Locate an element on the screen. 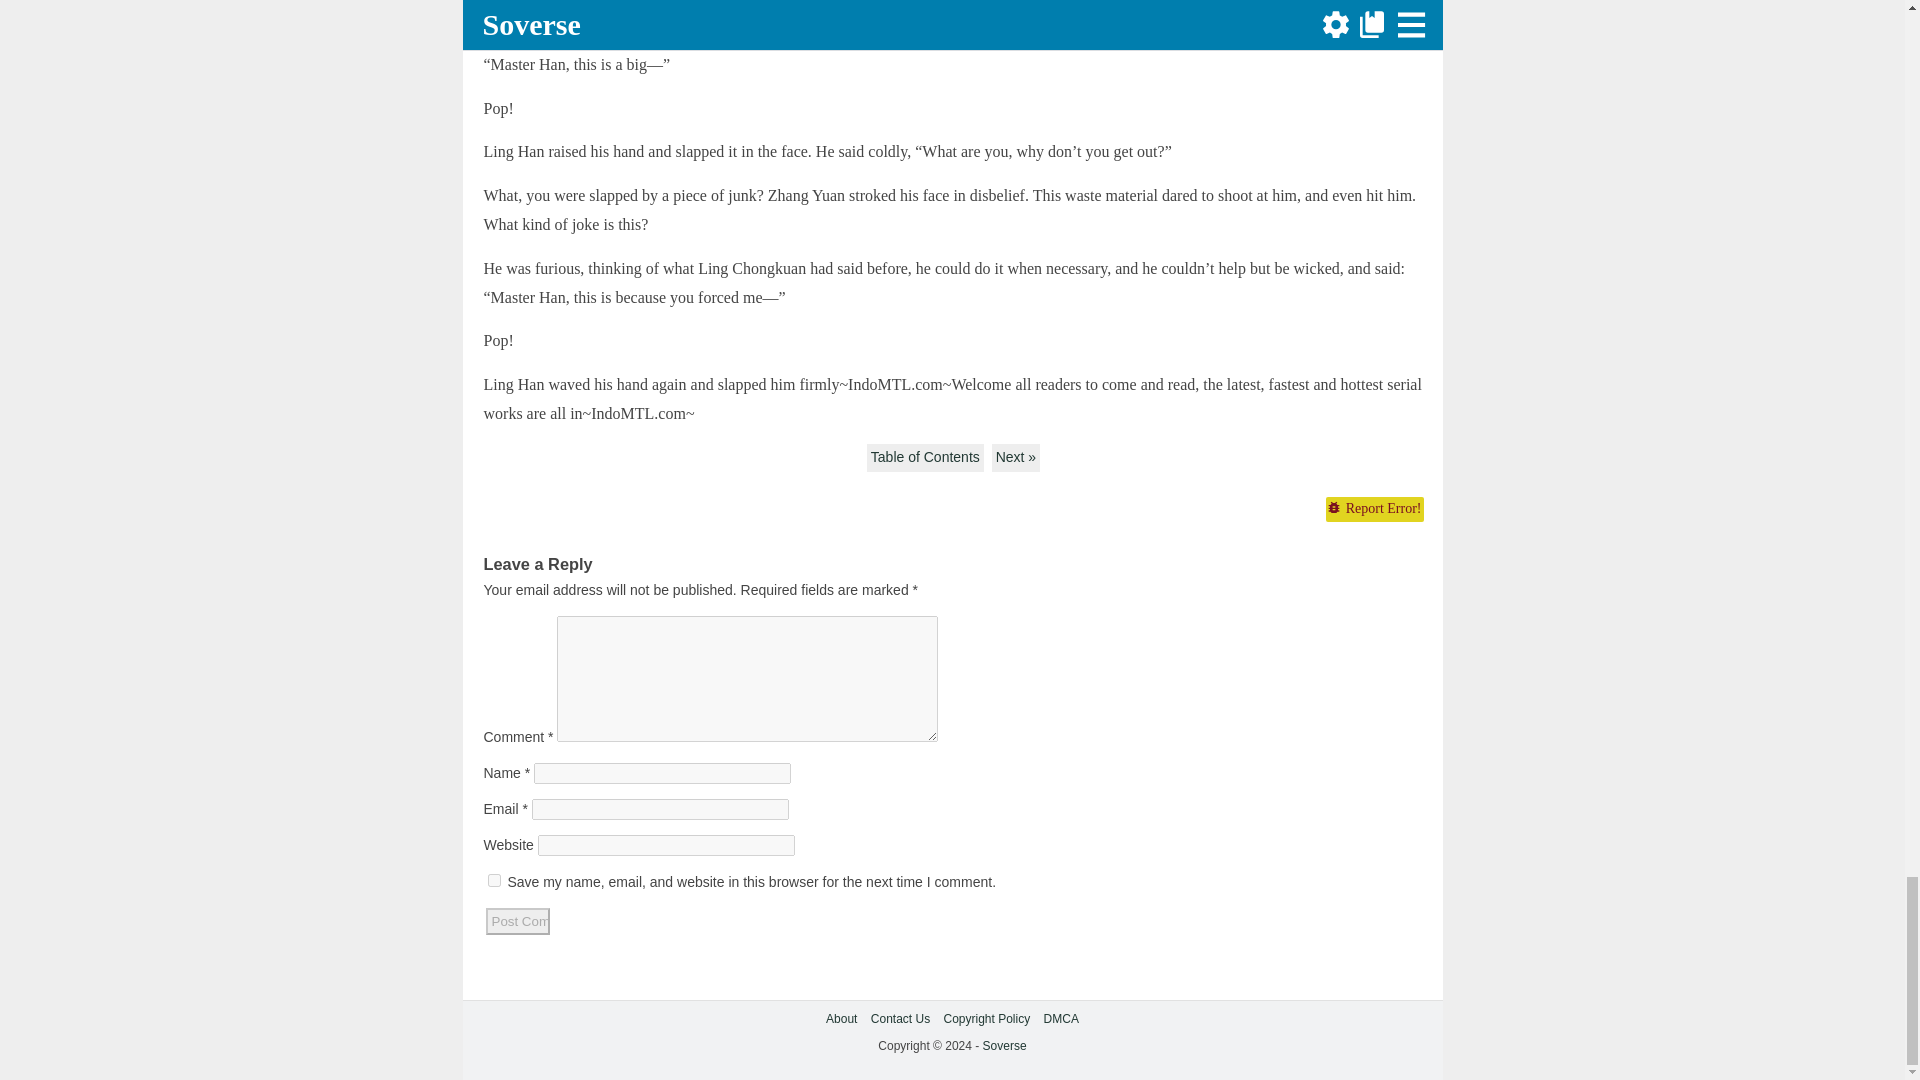  Copyright Policy is located at coordinates (988, 1018).